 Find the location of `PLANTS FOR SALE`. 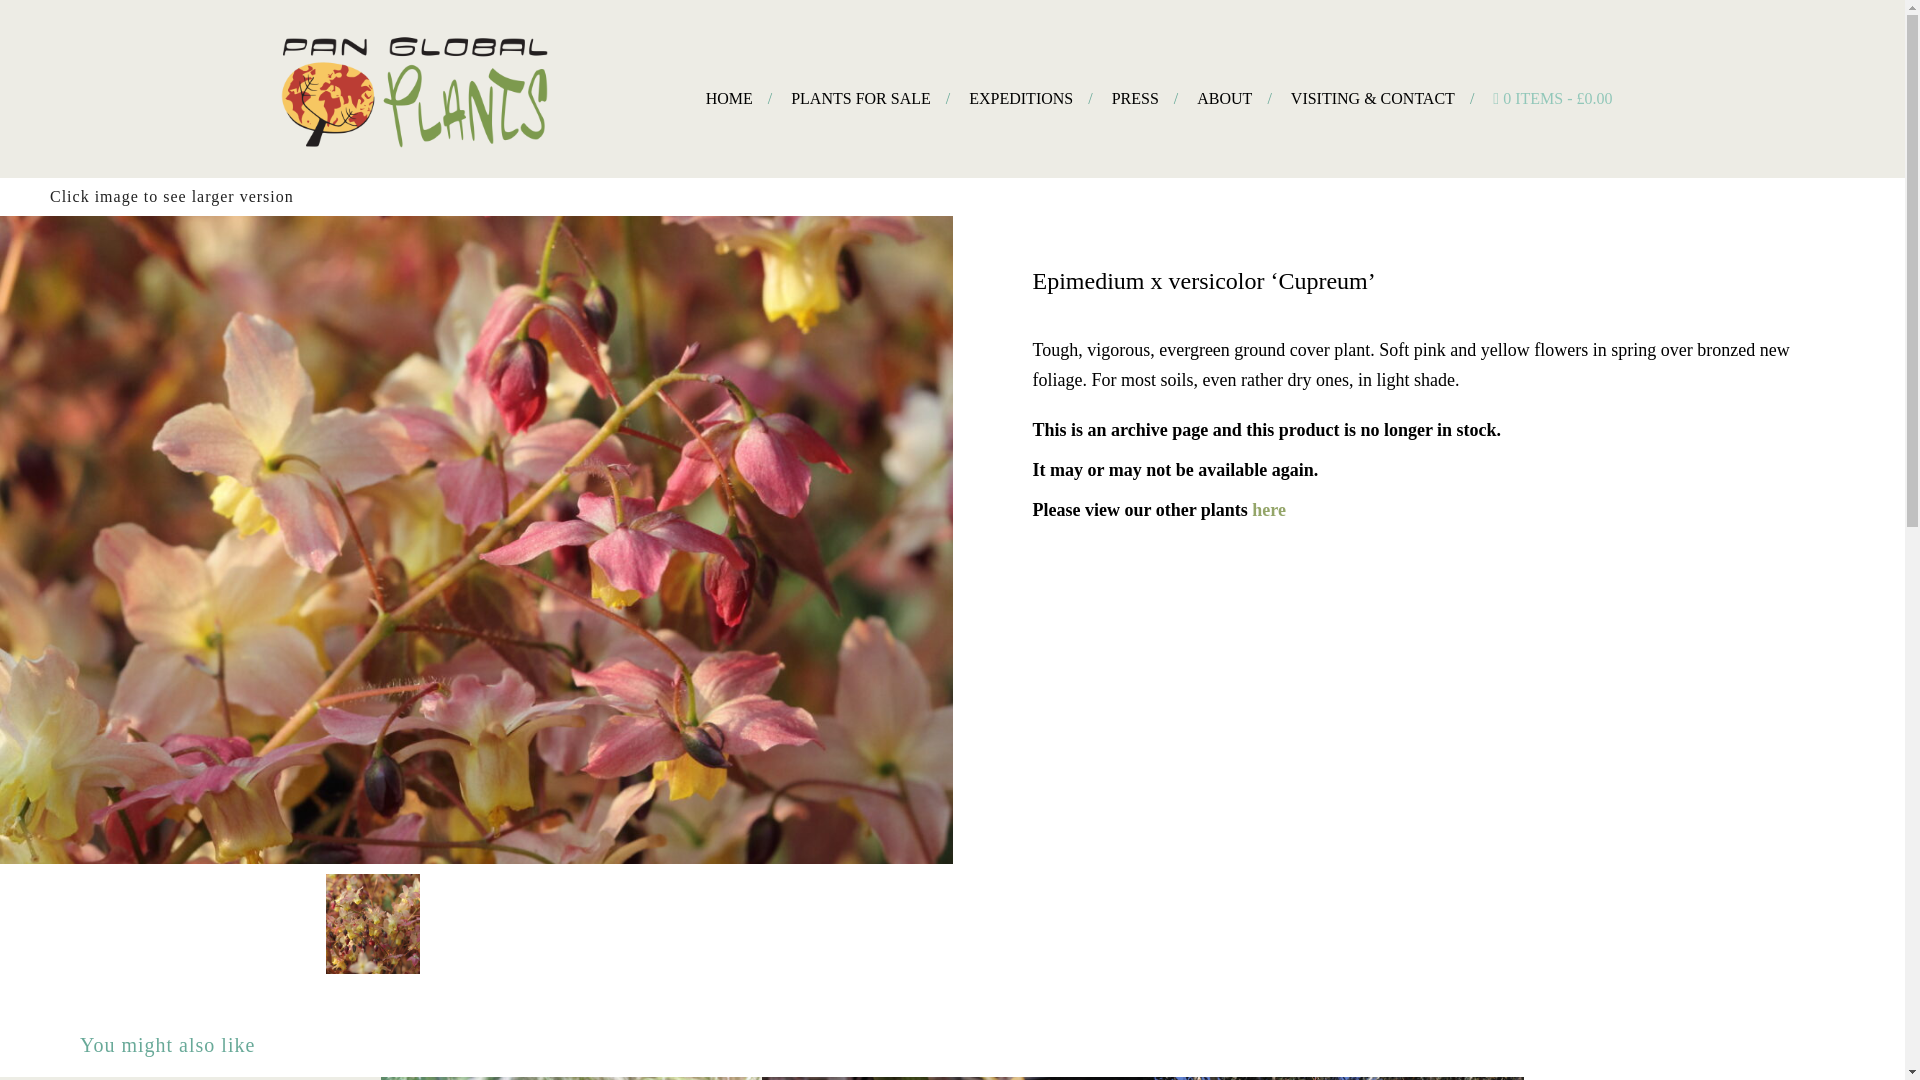

PLANTS FOR SALE is located at coordinates (860, 98).